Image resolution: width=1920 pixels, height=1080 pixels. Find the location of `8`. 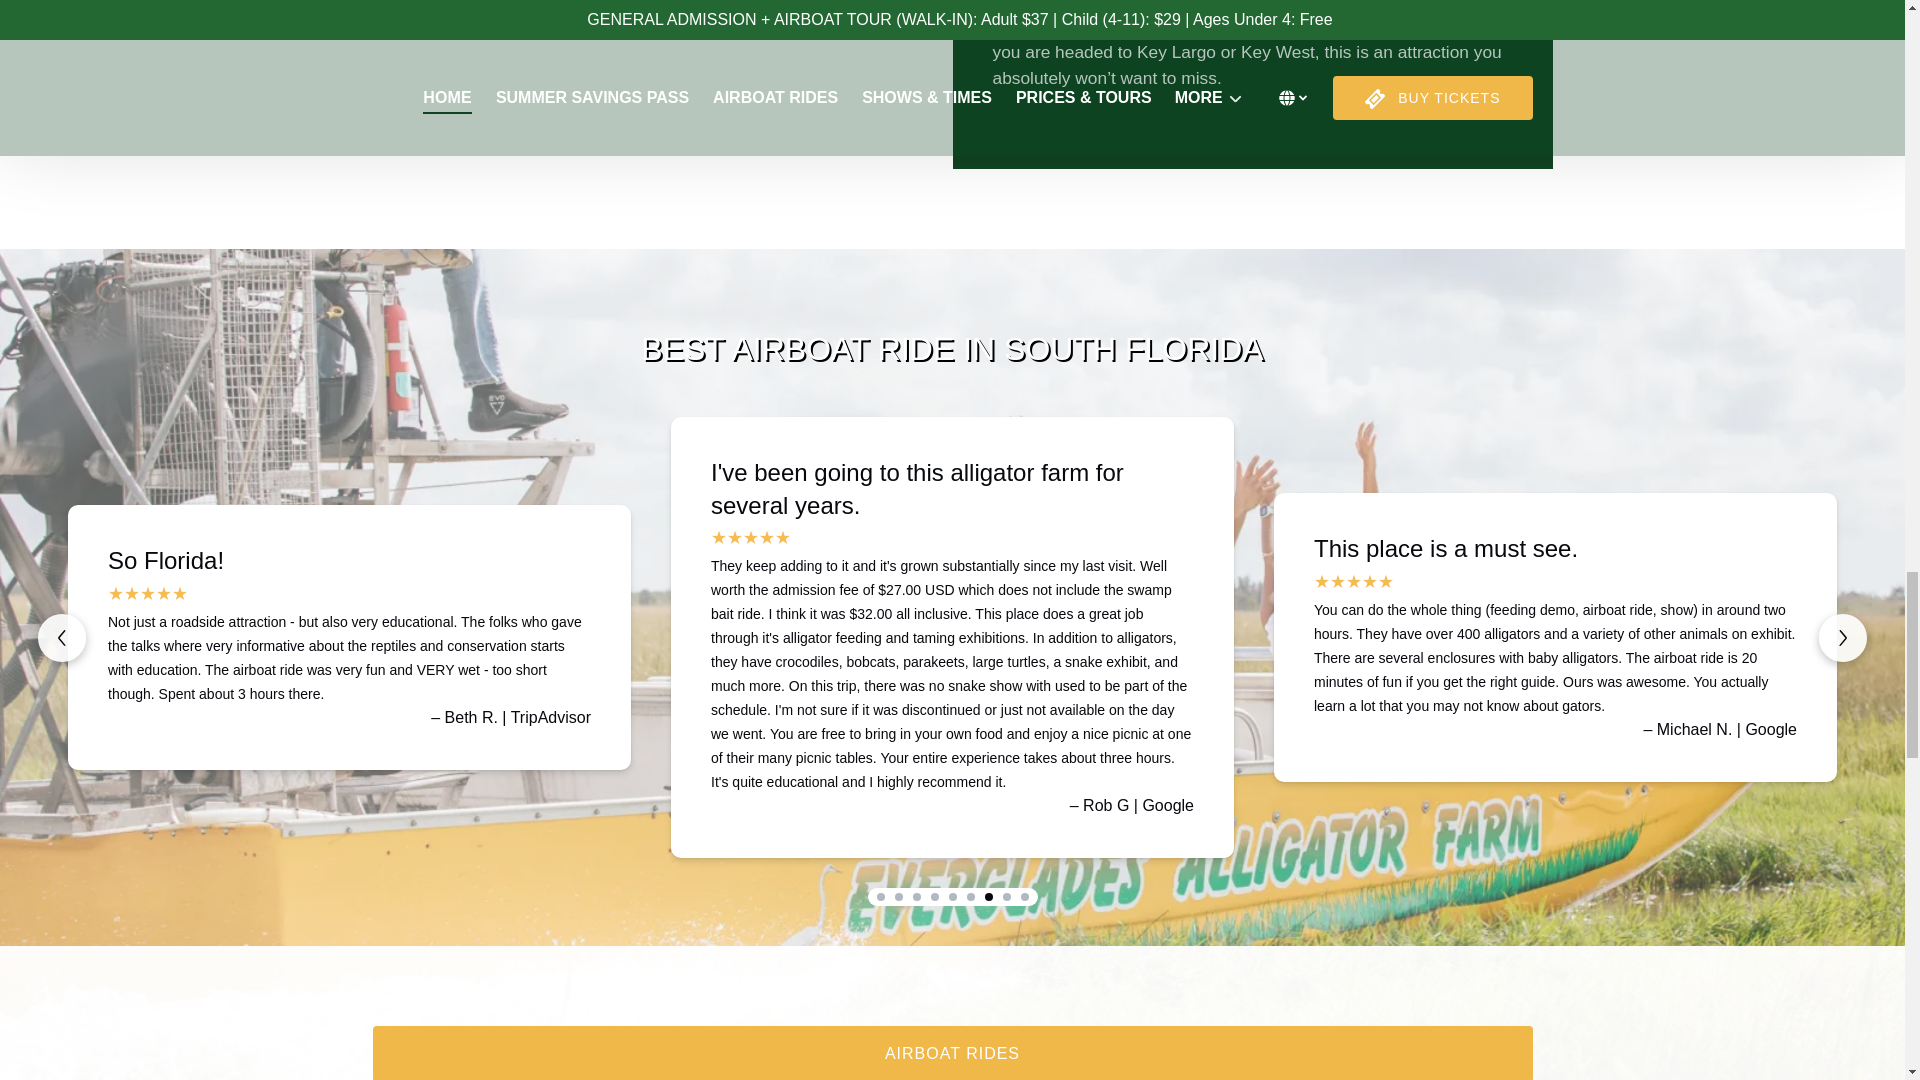

8 is located at coordinates (1006, 896).